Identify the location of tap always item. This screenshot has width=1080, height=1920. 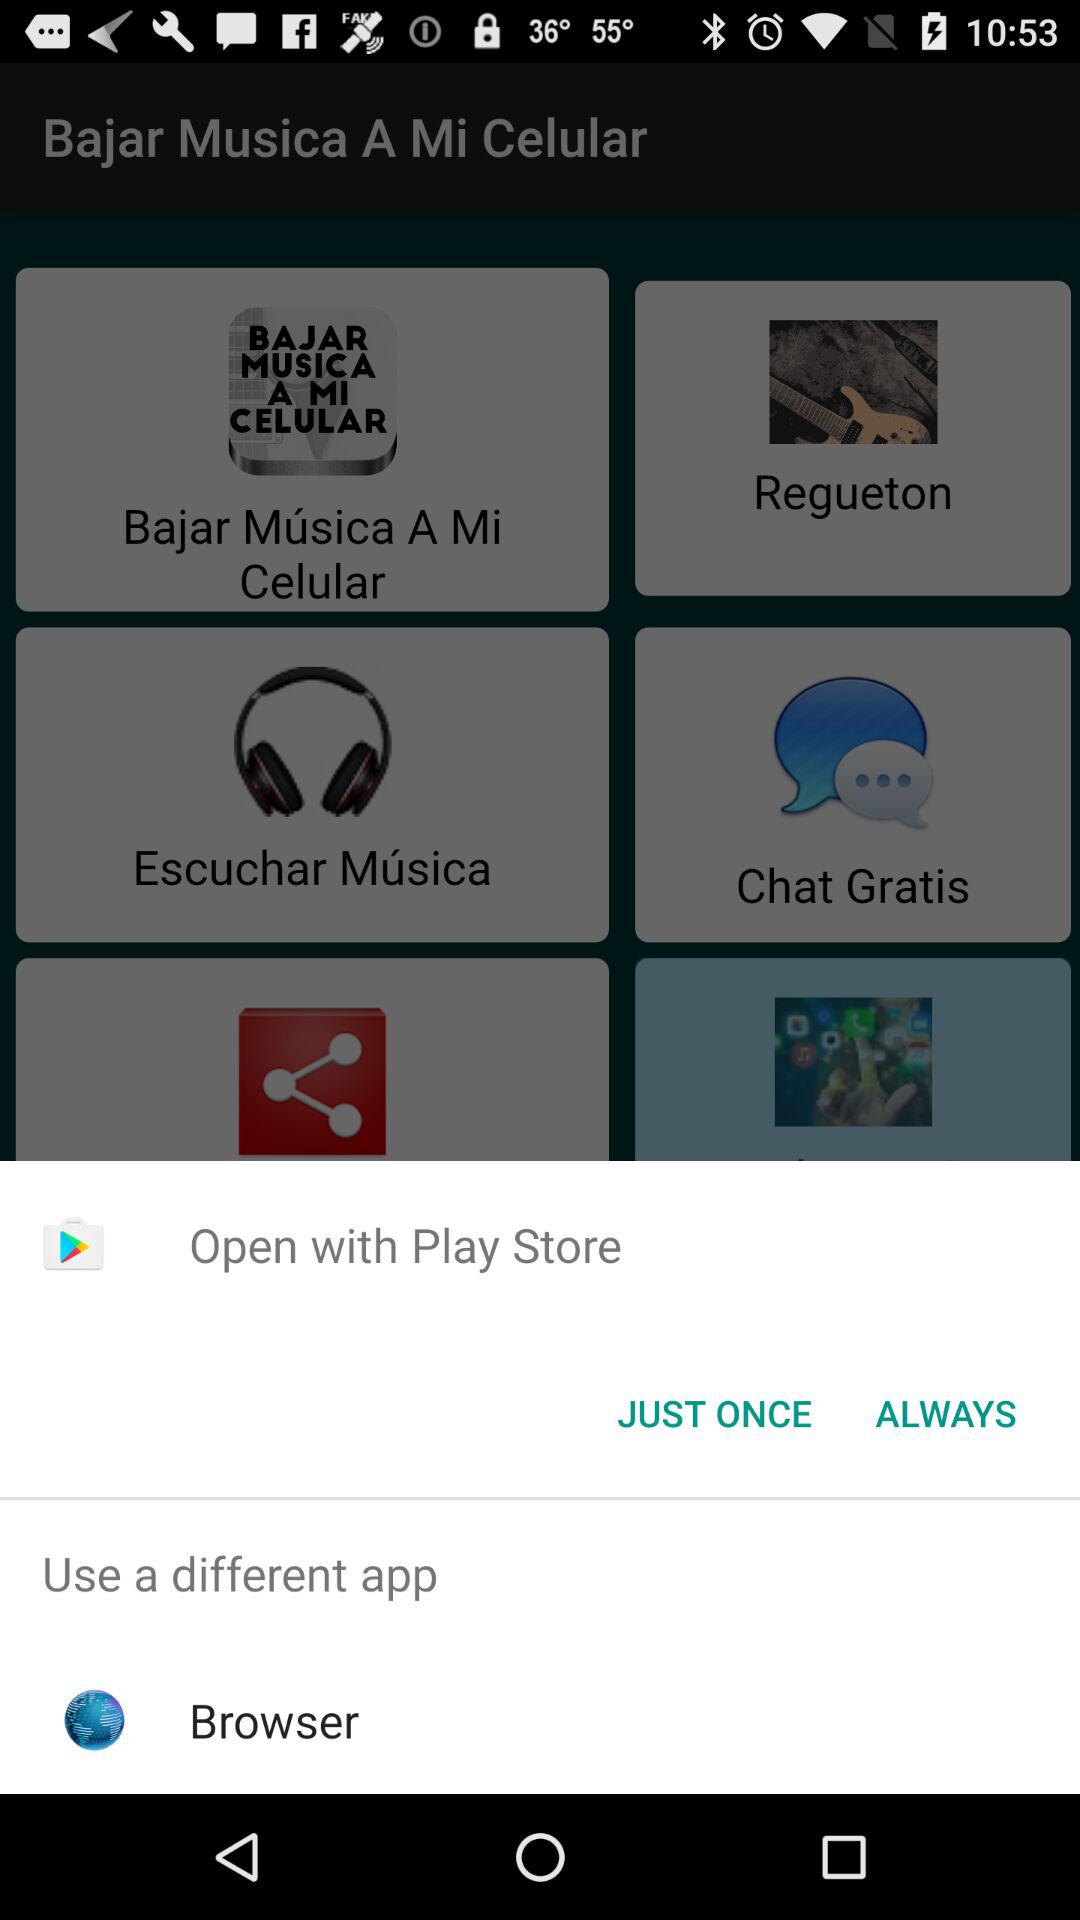
(946, 1413).